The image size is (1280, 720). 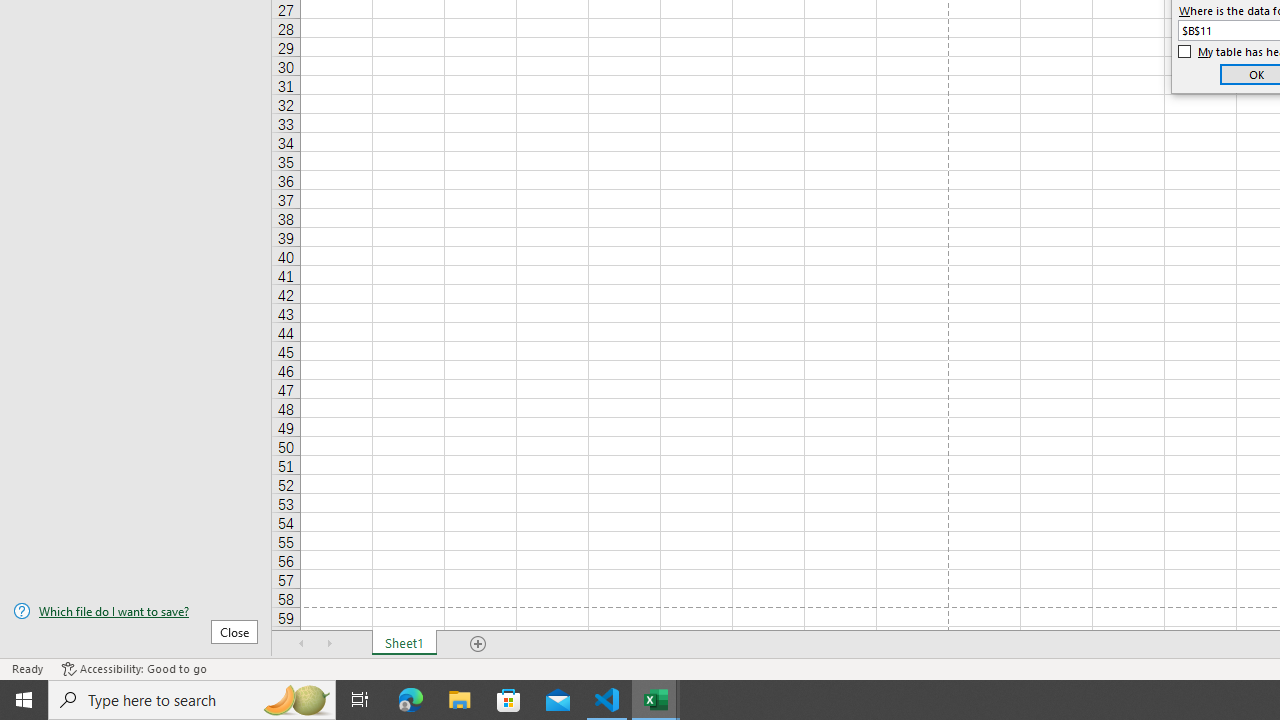 I want to click on Scroll Left, so click(x=302, y=644).